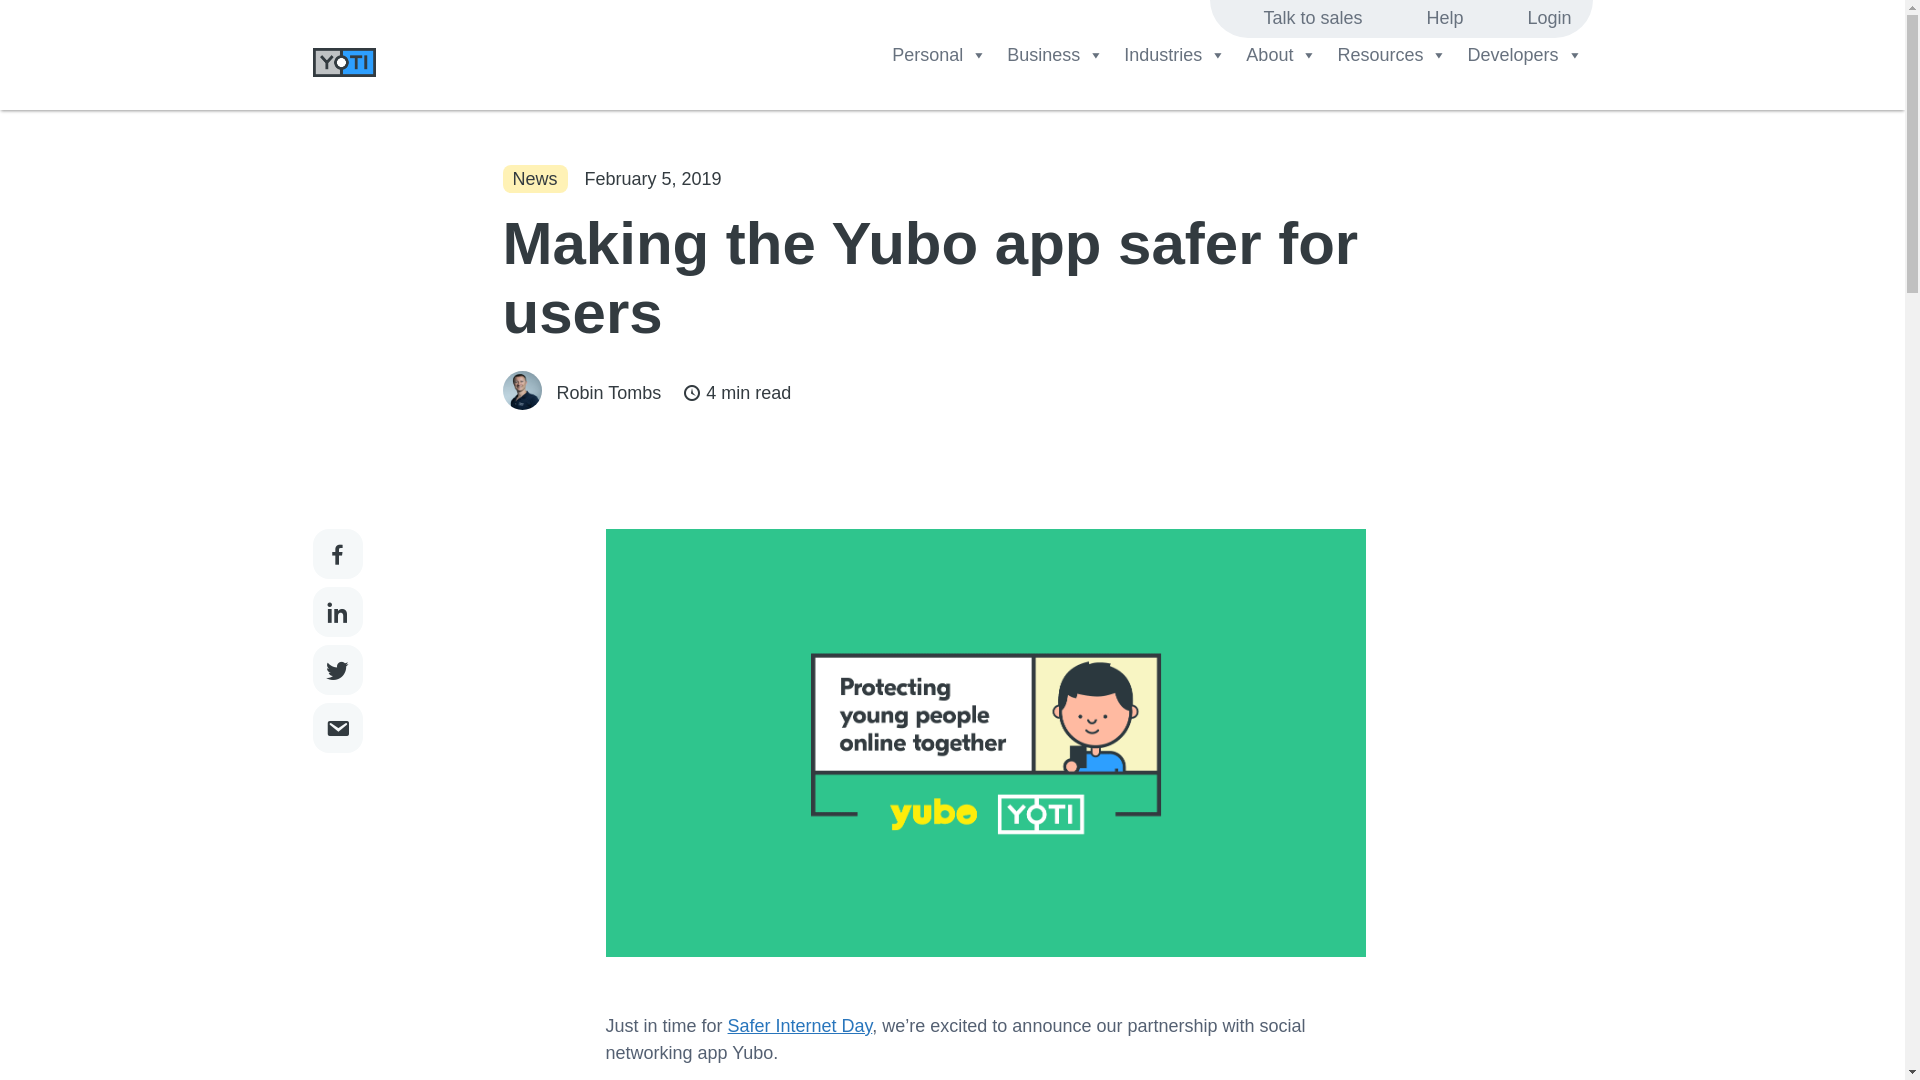 The image size is (1920, 1080). I want to click on Industries, so click(1174, 54).